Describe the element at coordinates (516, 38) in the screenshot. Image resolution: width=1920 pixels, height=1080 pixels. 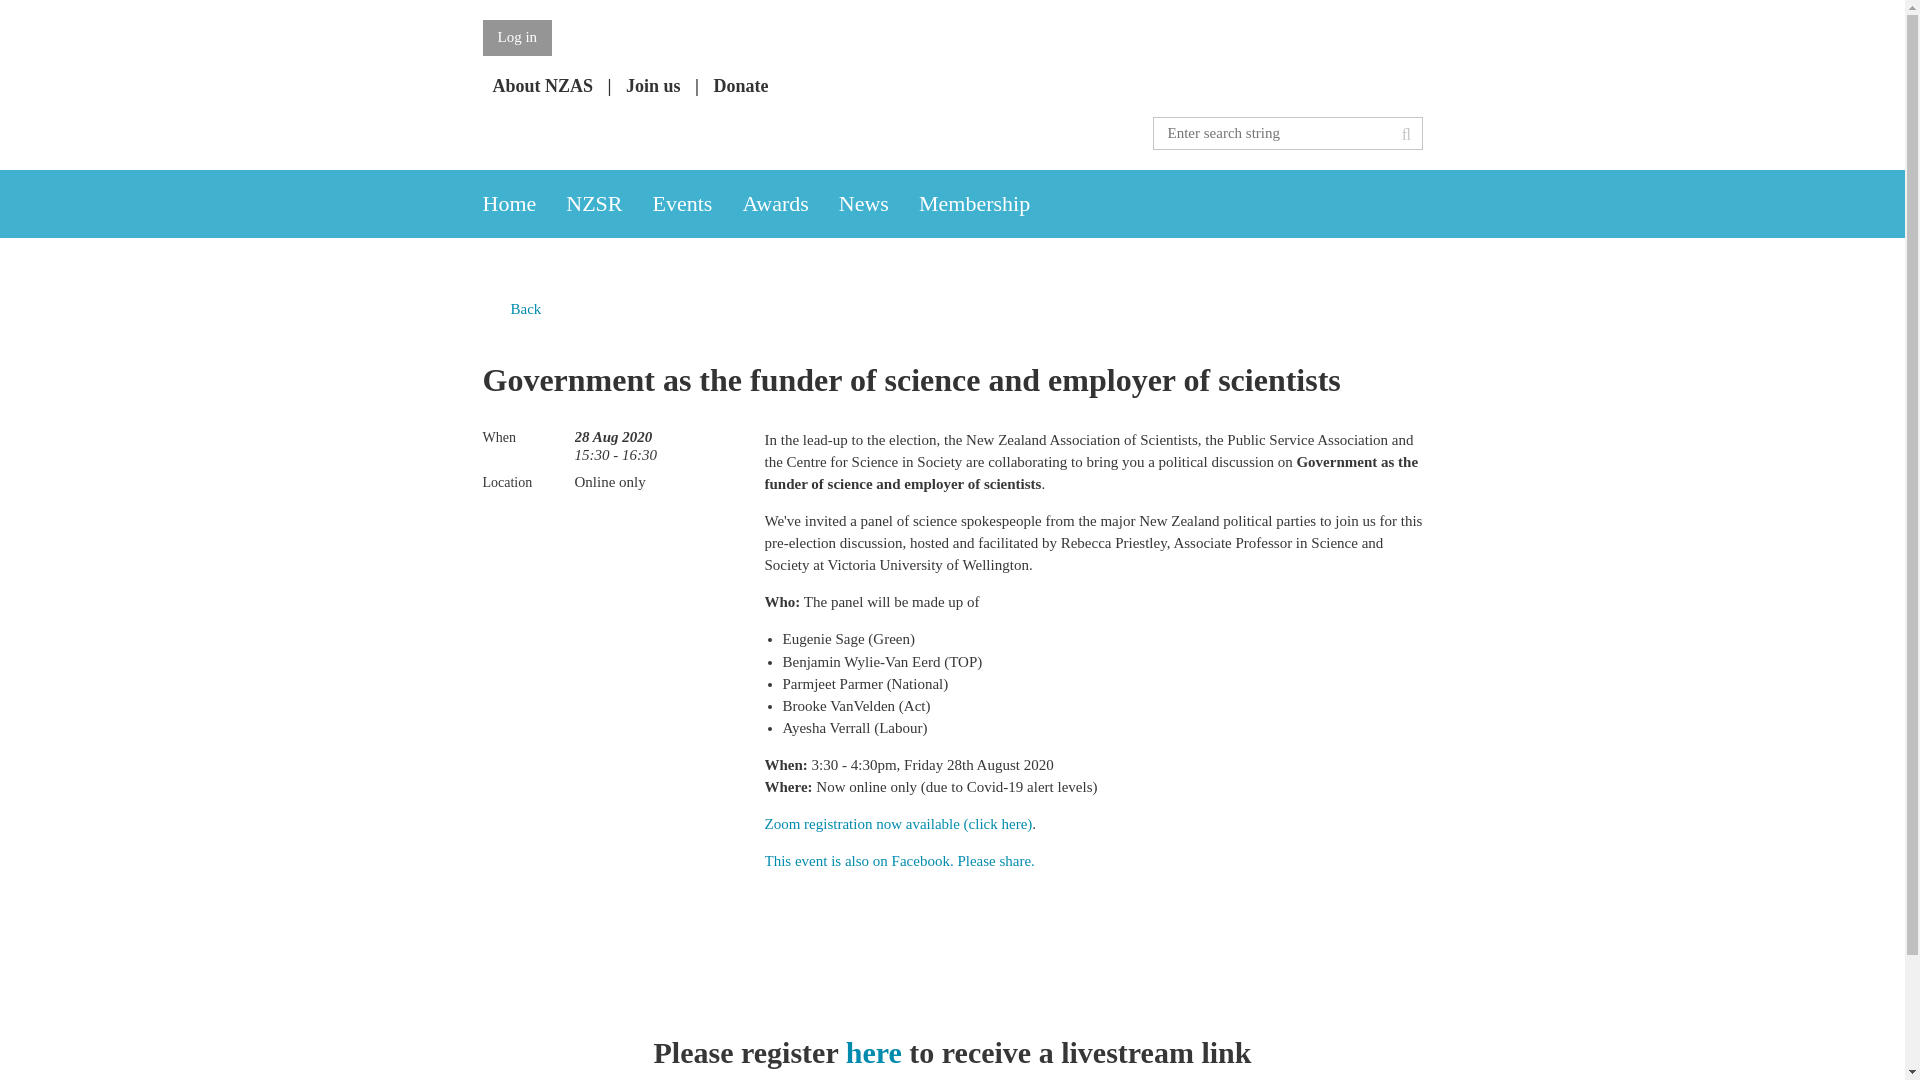
I see `Log in` at that location.